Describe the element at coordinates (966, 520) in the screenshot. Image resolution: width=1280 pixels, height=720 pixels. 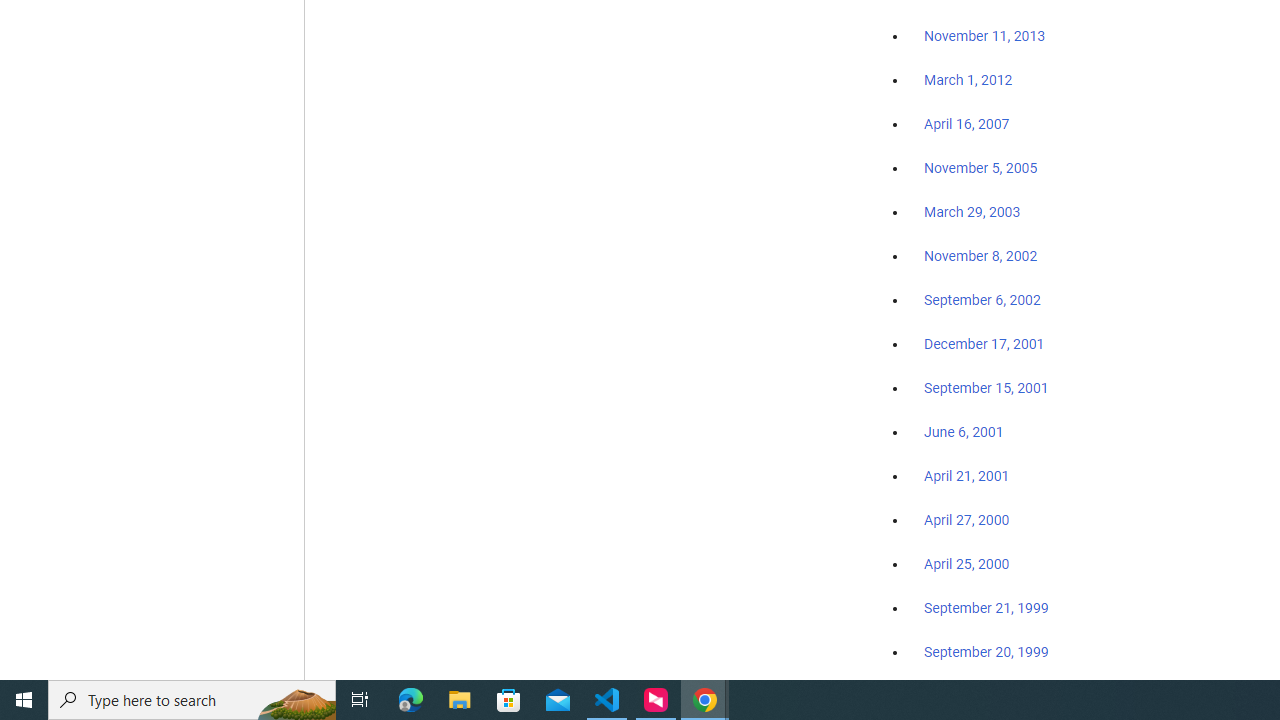
I see `April 27, 2000` at that location.